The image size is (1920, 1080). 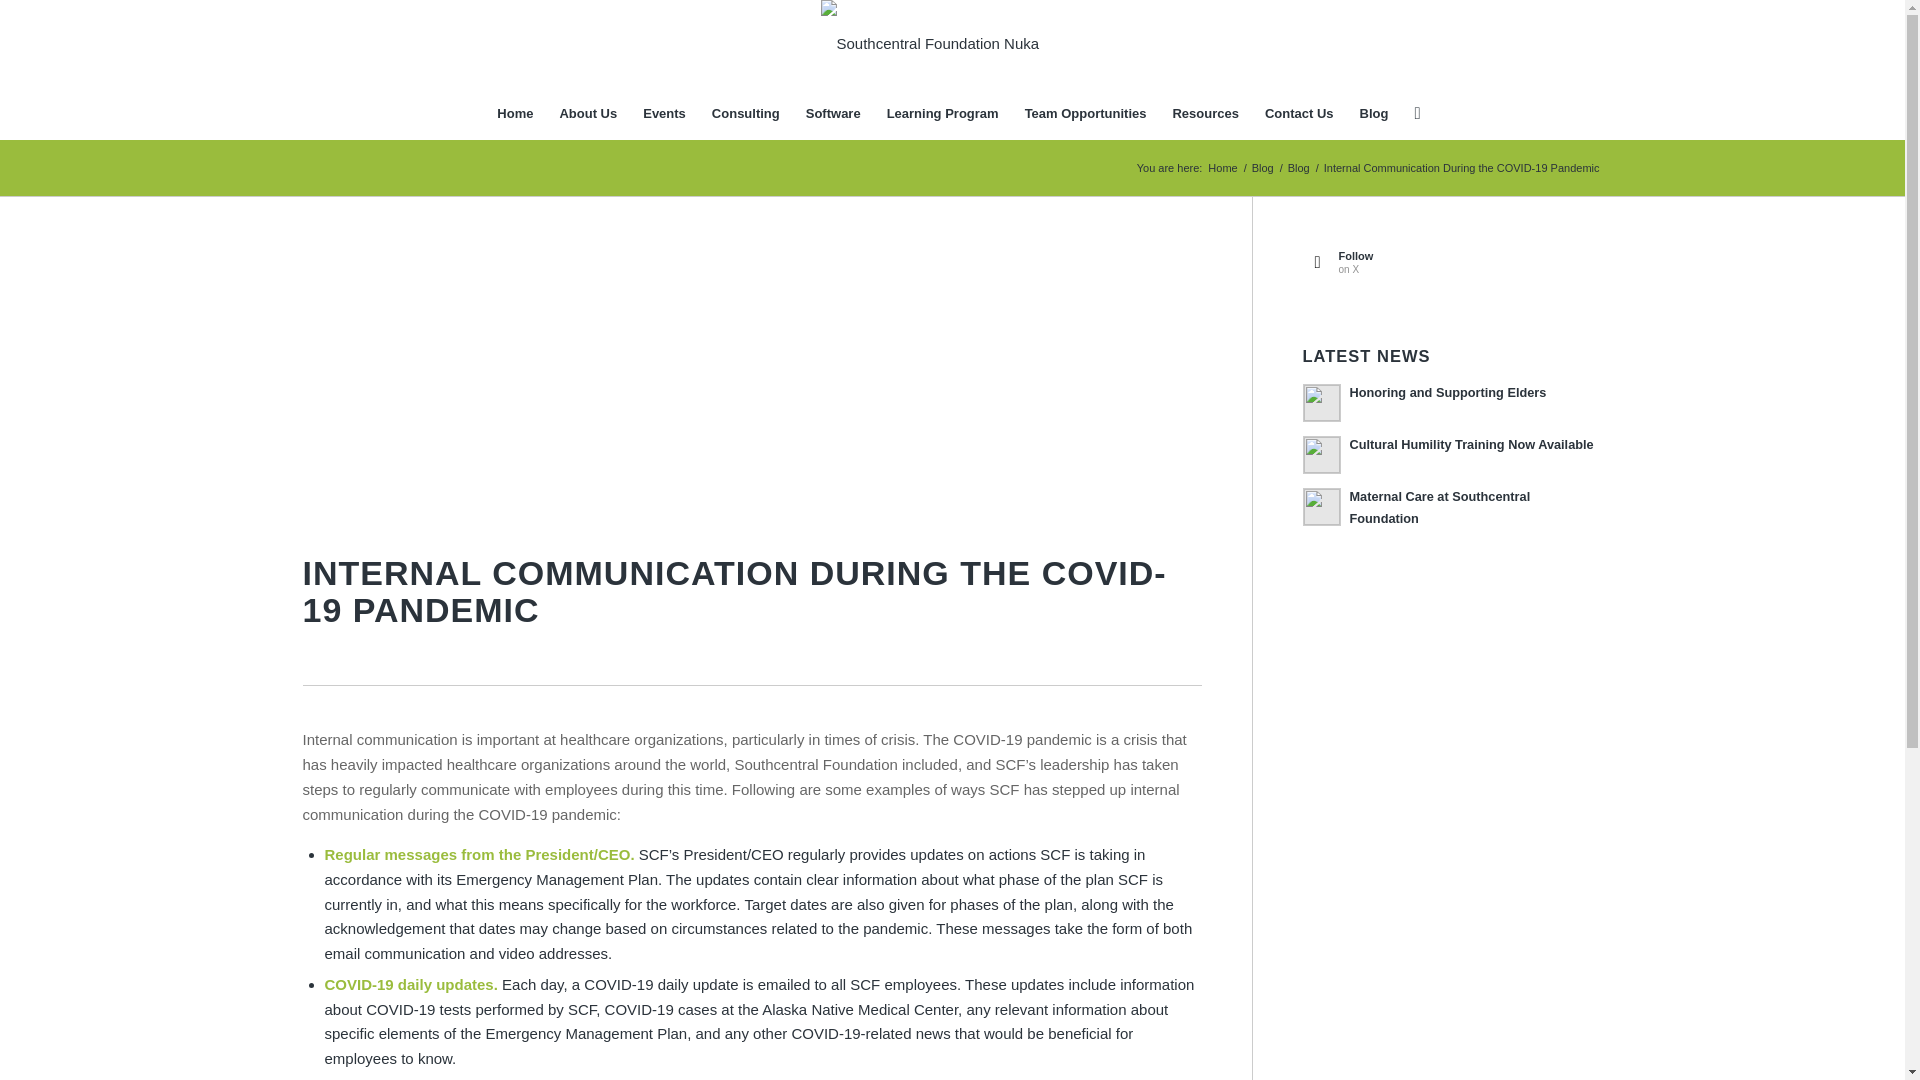 I want to click on Software, so click(x=832, y=114).